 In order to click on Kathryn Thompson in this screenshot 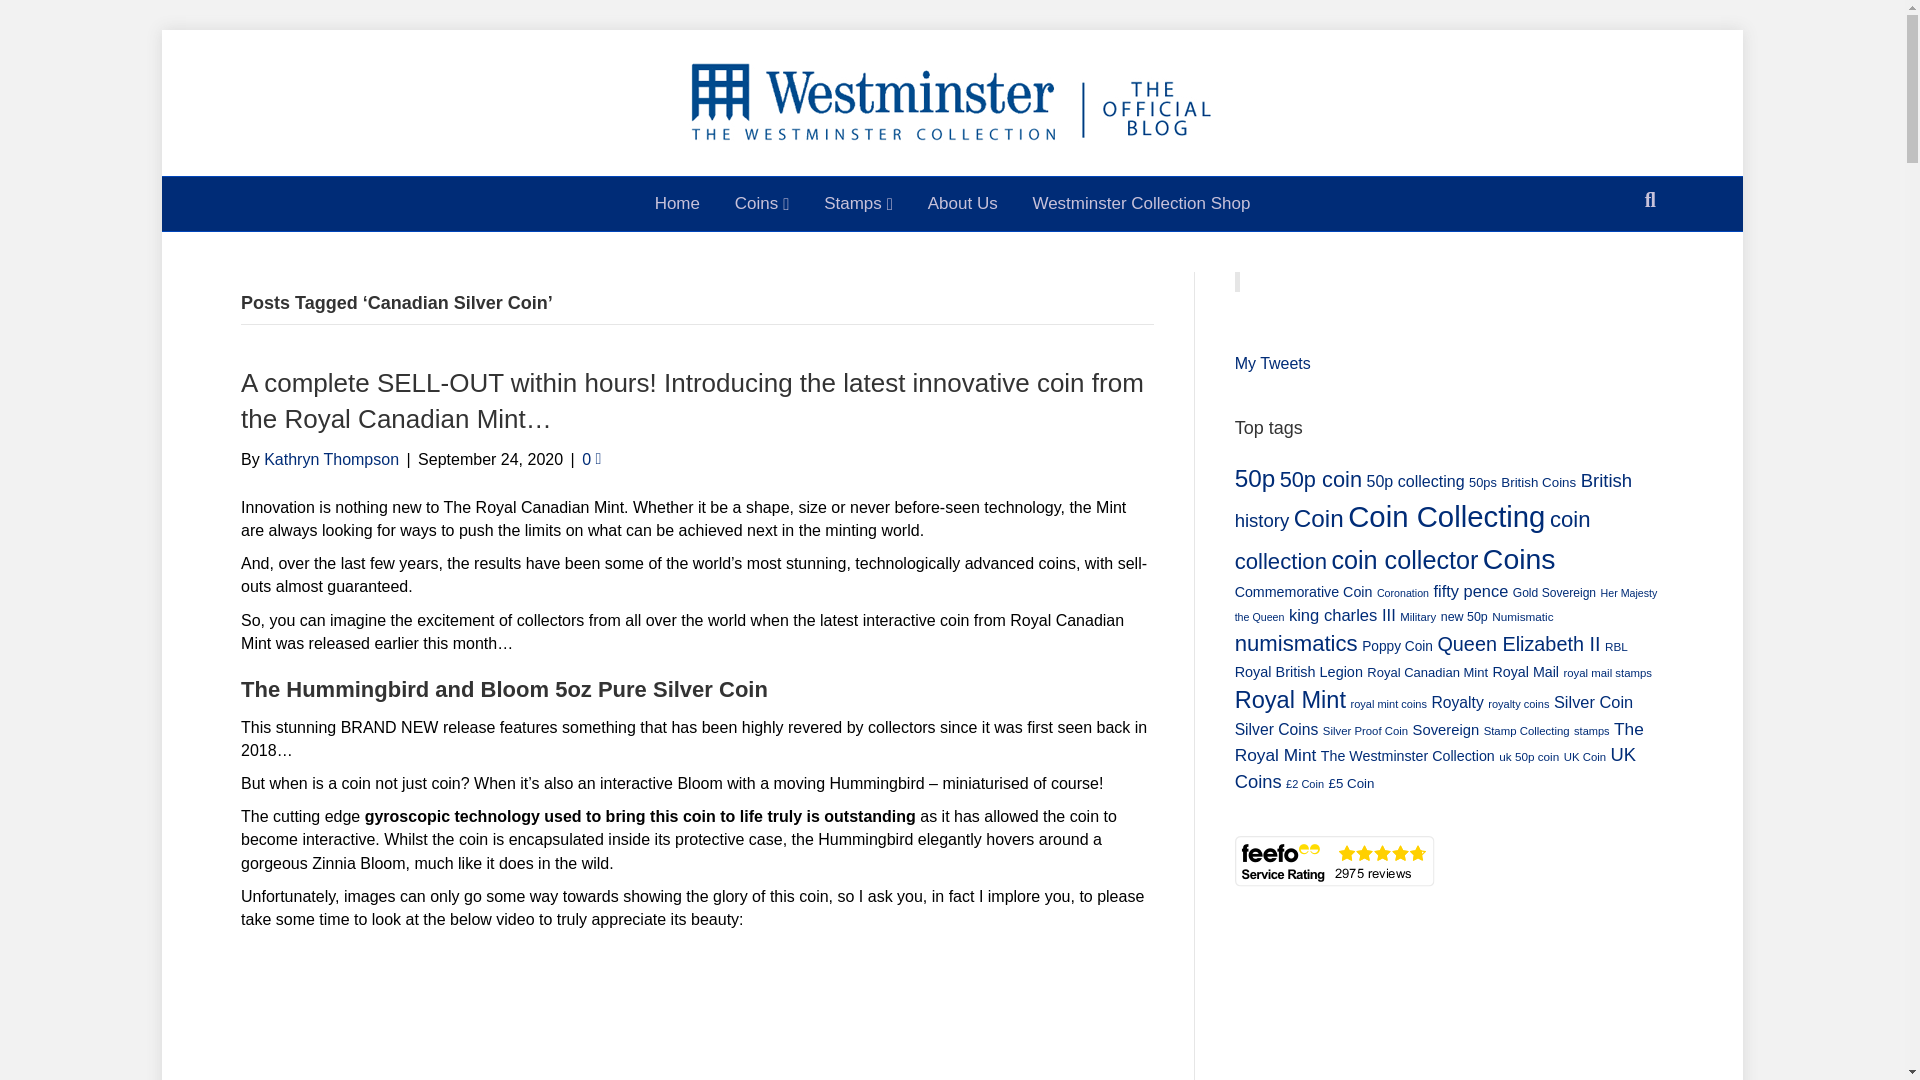, I will do `click(332, 459)`.